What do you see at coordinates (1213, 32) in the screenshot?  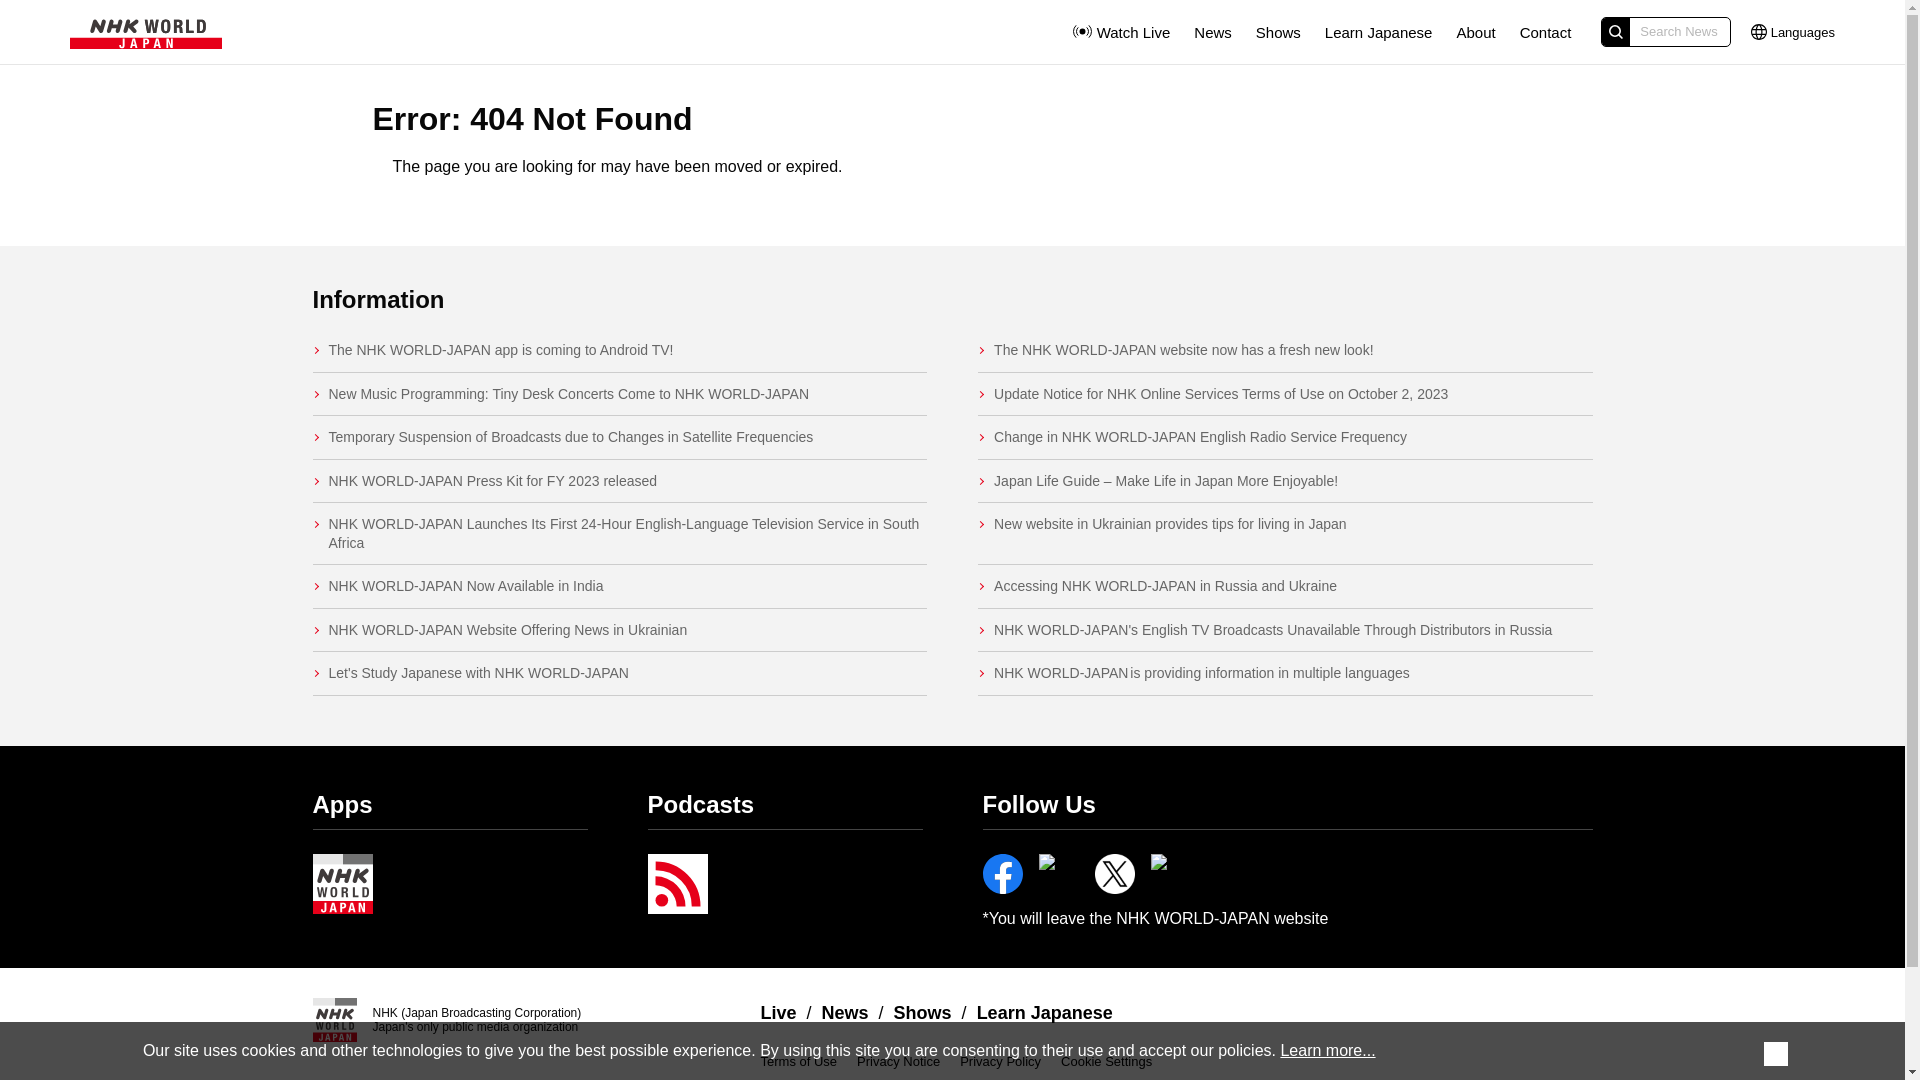 I see `News` at bounding box center [1213, 32].